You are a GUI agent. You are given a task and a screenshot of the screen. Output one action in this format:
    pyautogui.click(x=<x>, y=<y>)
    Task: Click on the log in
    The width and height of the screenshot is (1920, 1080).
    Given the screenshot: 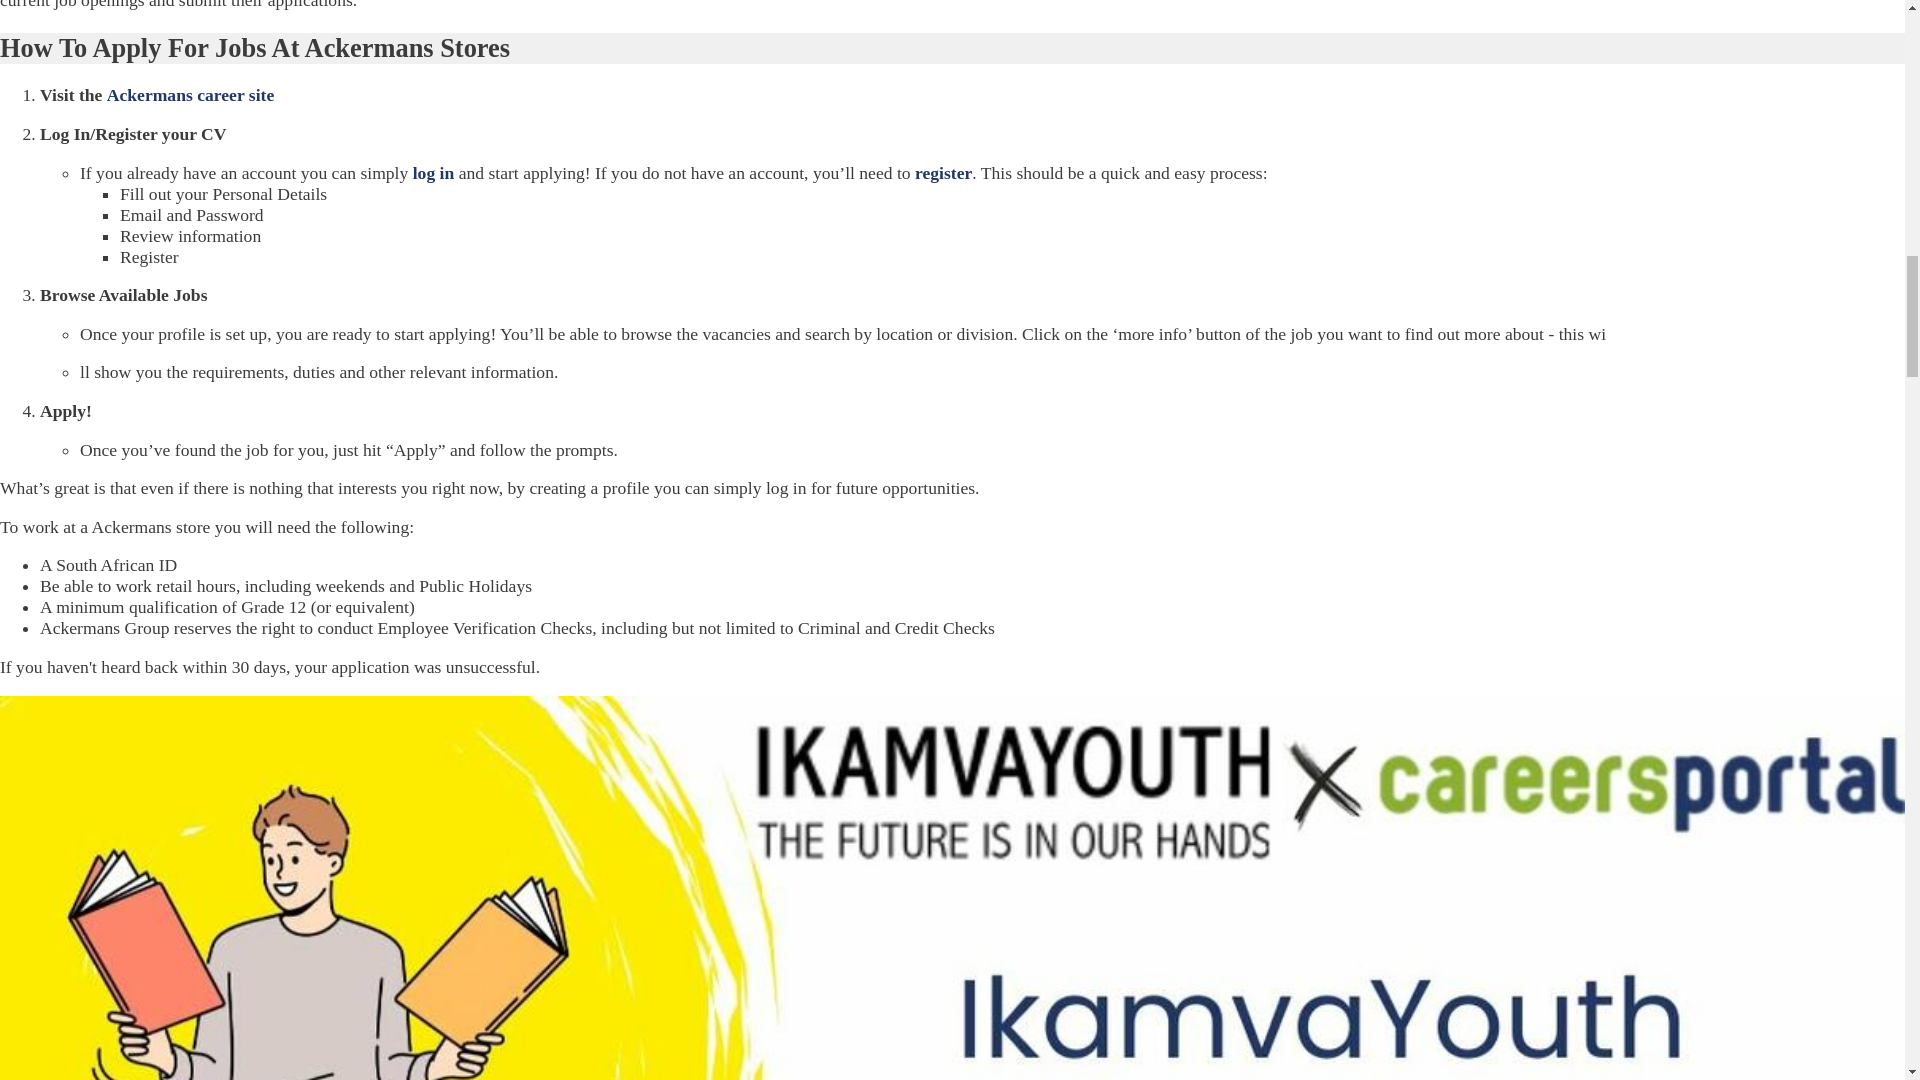 What is the action you would take?
    pyautogui.click(x=434, y=172)
    